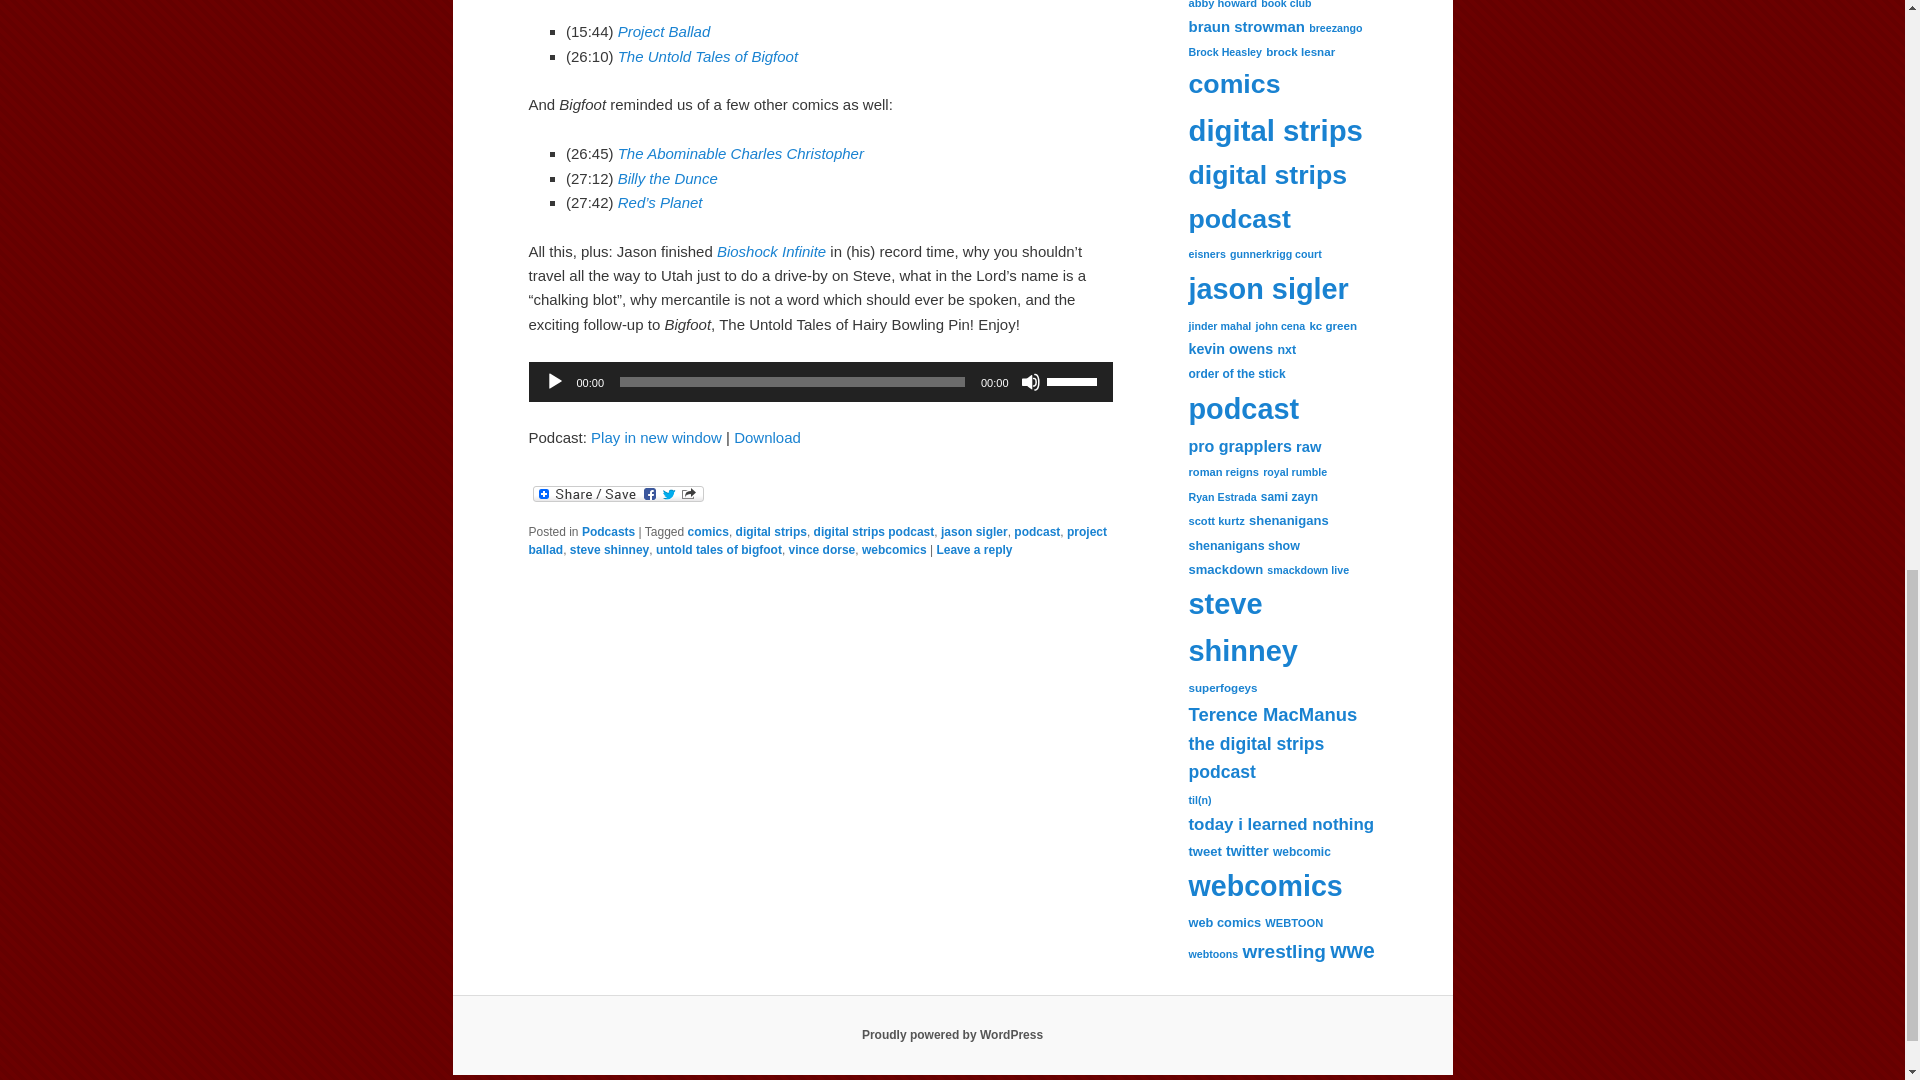 This screenshot has height=1080, width=1920. I want to click on Mute, so click(1030, 382).